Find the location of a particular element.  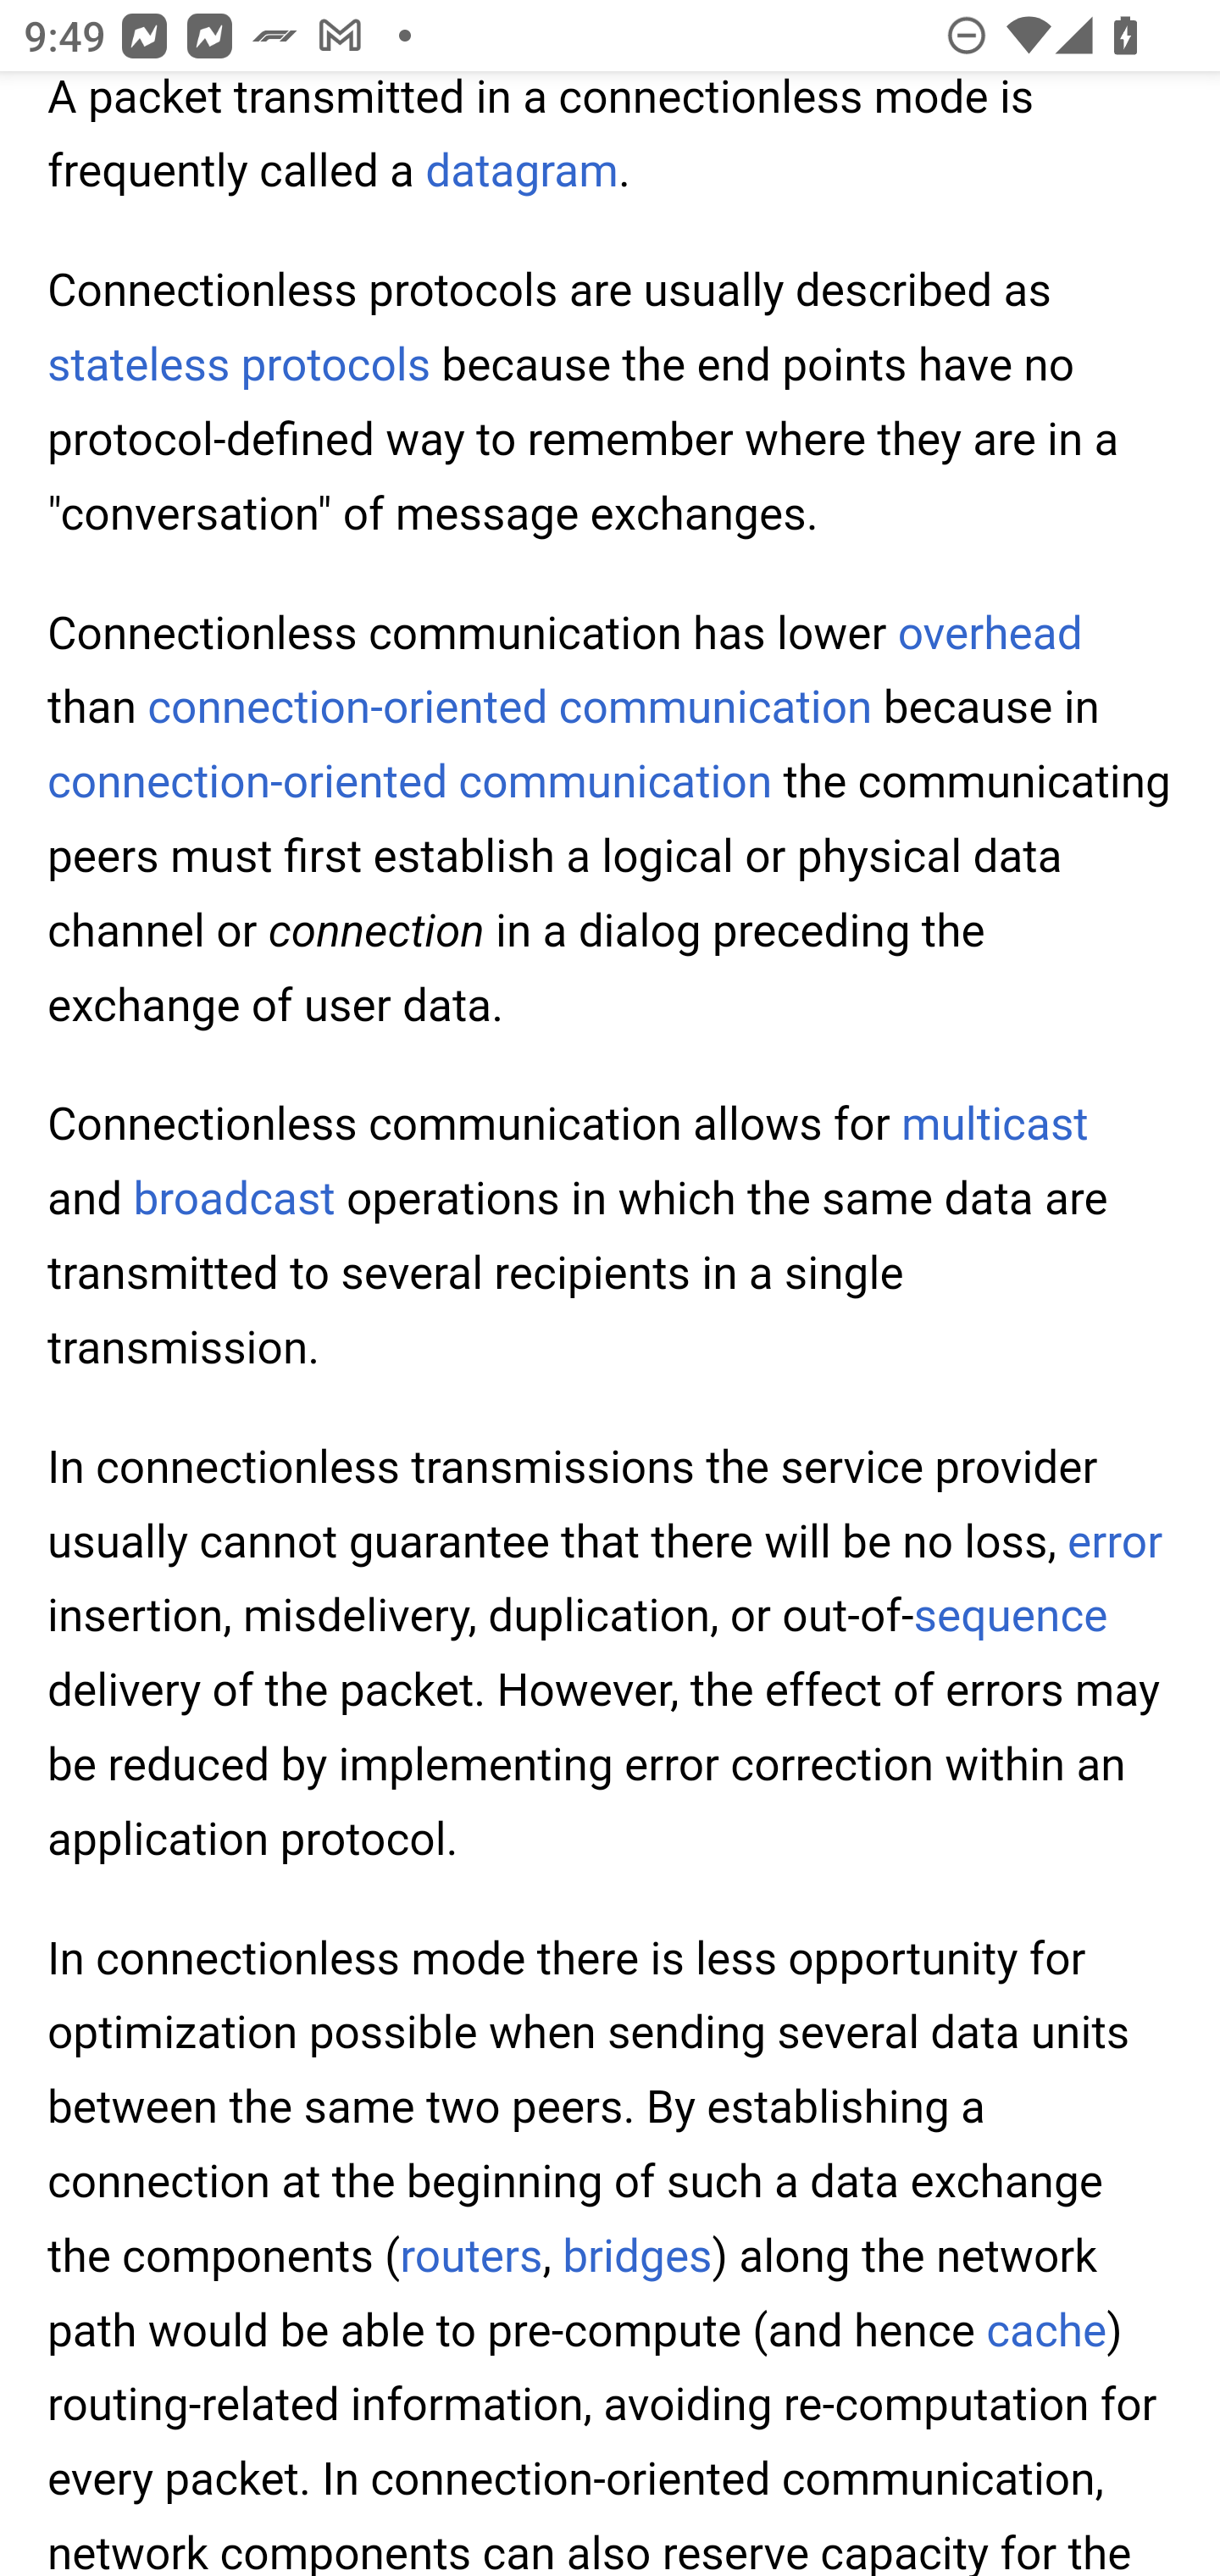

stateless protocols is located at coordinates (241, 366).